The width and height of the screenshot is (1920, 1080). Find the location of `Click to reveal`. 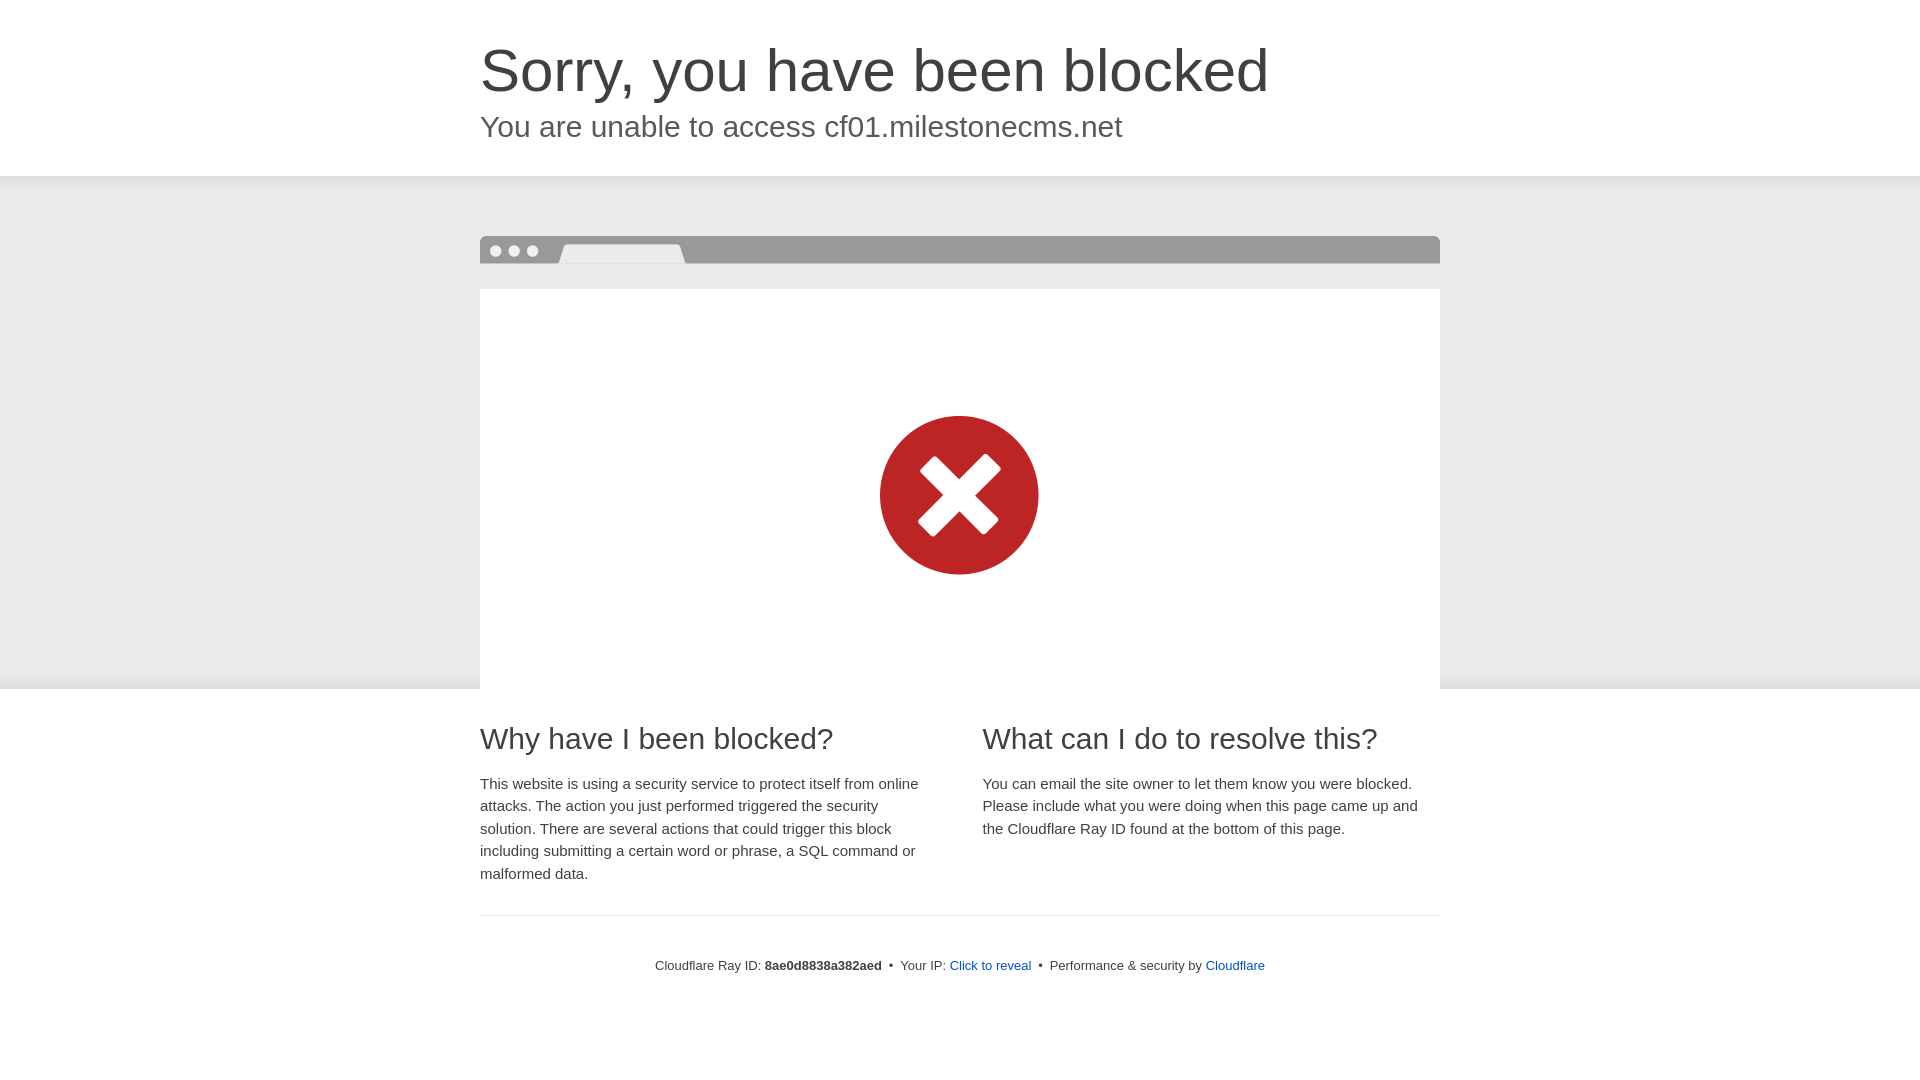

Click to reveal is located at coordinates (991, 966).